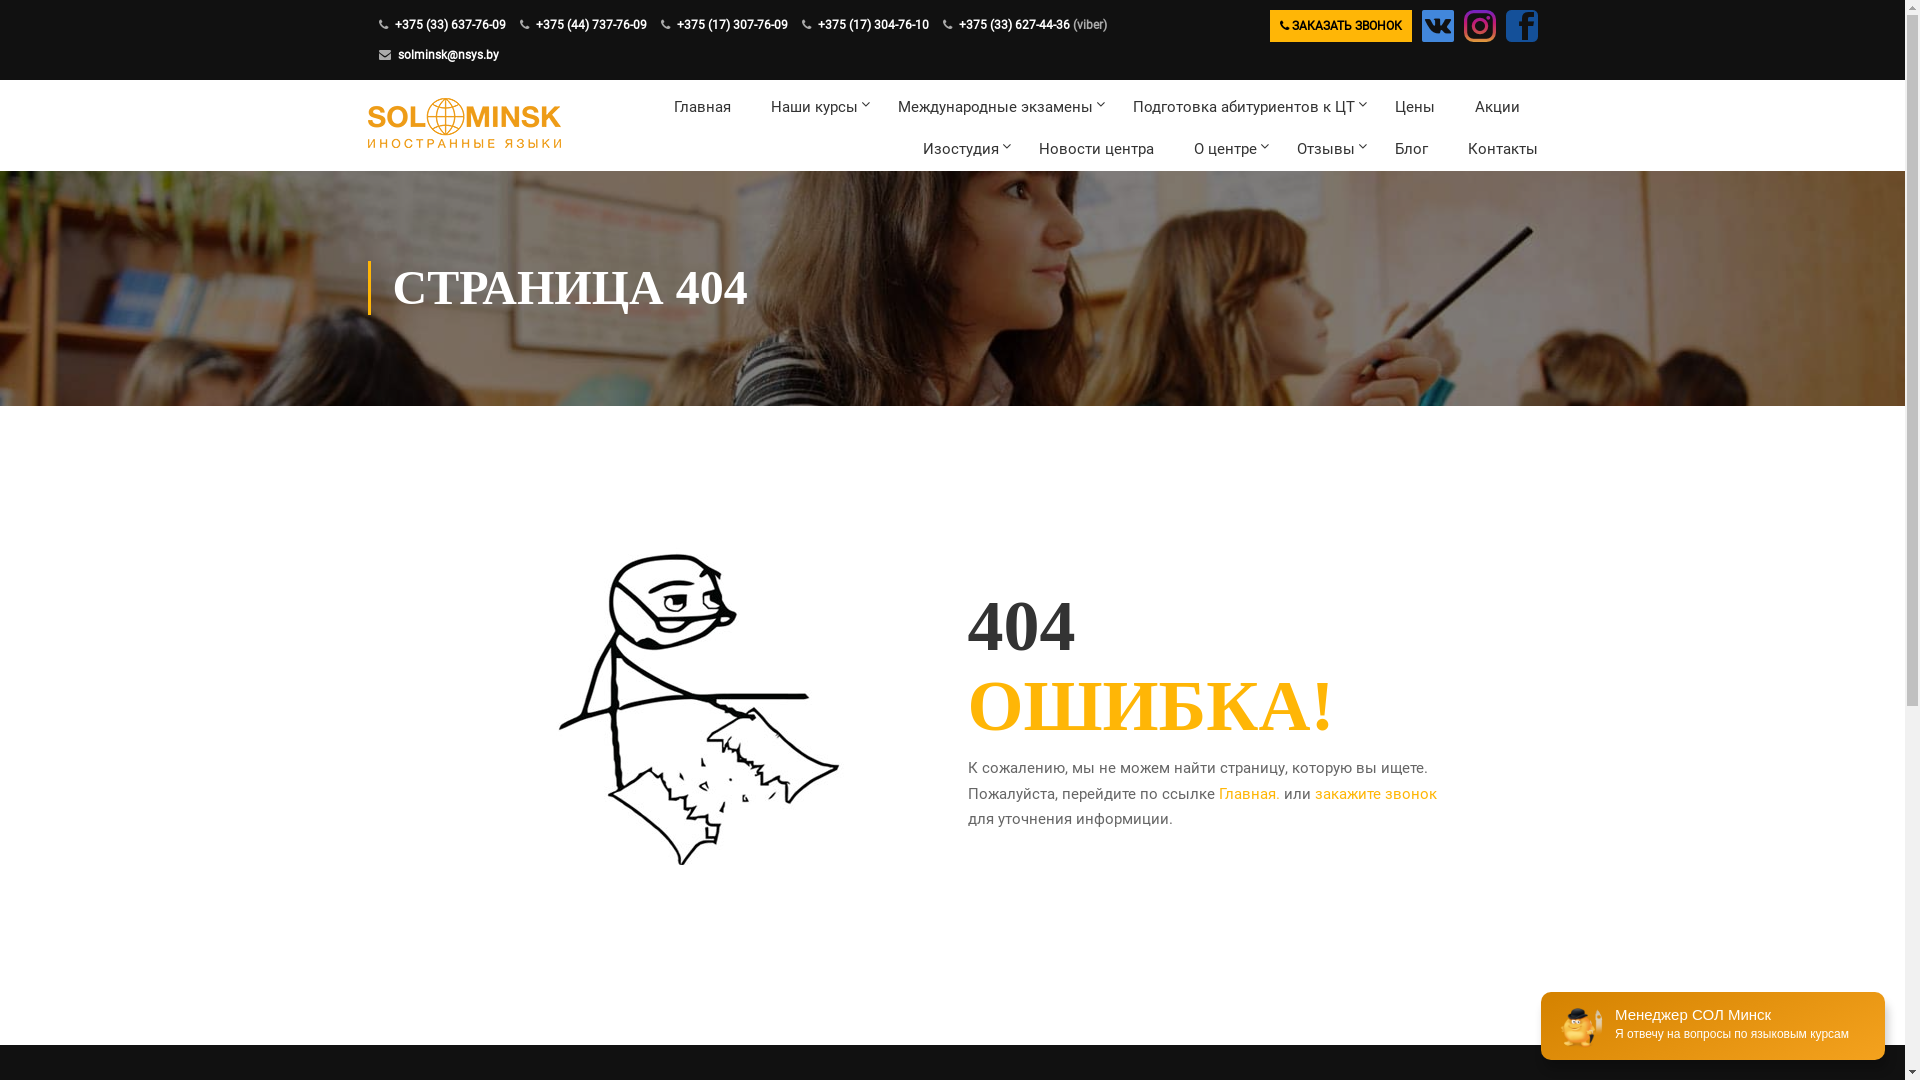 The height and width of the screenshot is (1080, 1920). What do you see at coordinates (732, 25) in the screenshot?
I see `+375 (17) 307-76-09` at bounding box center [732, 25].